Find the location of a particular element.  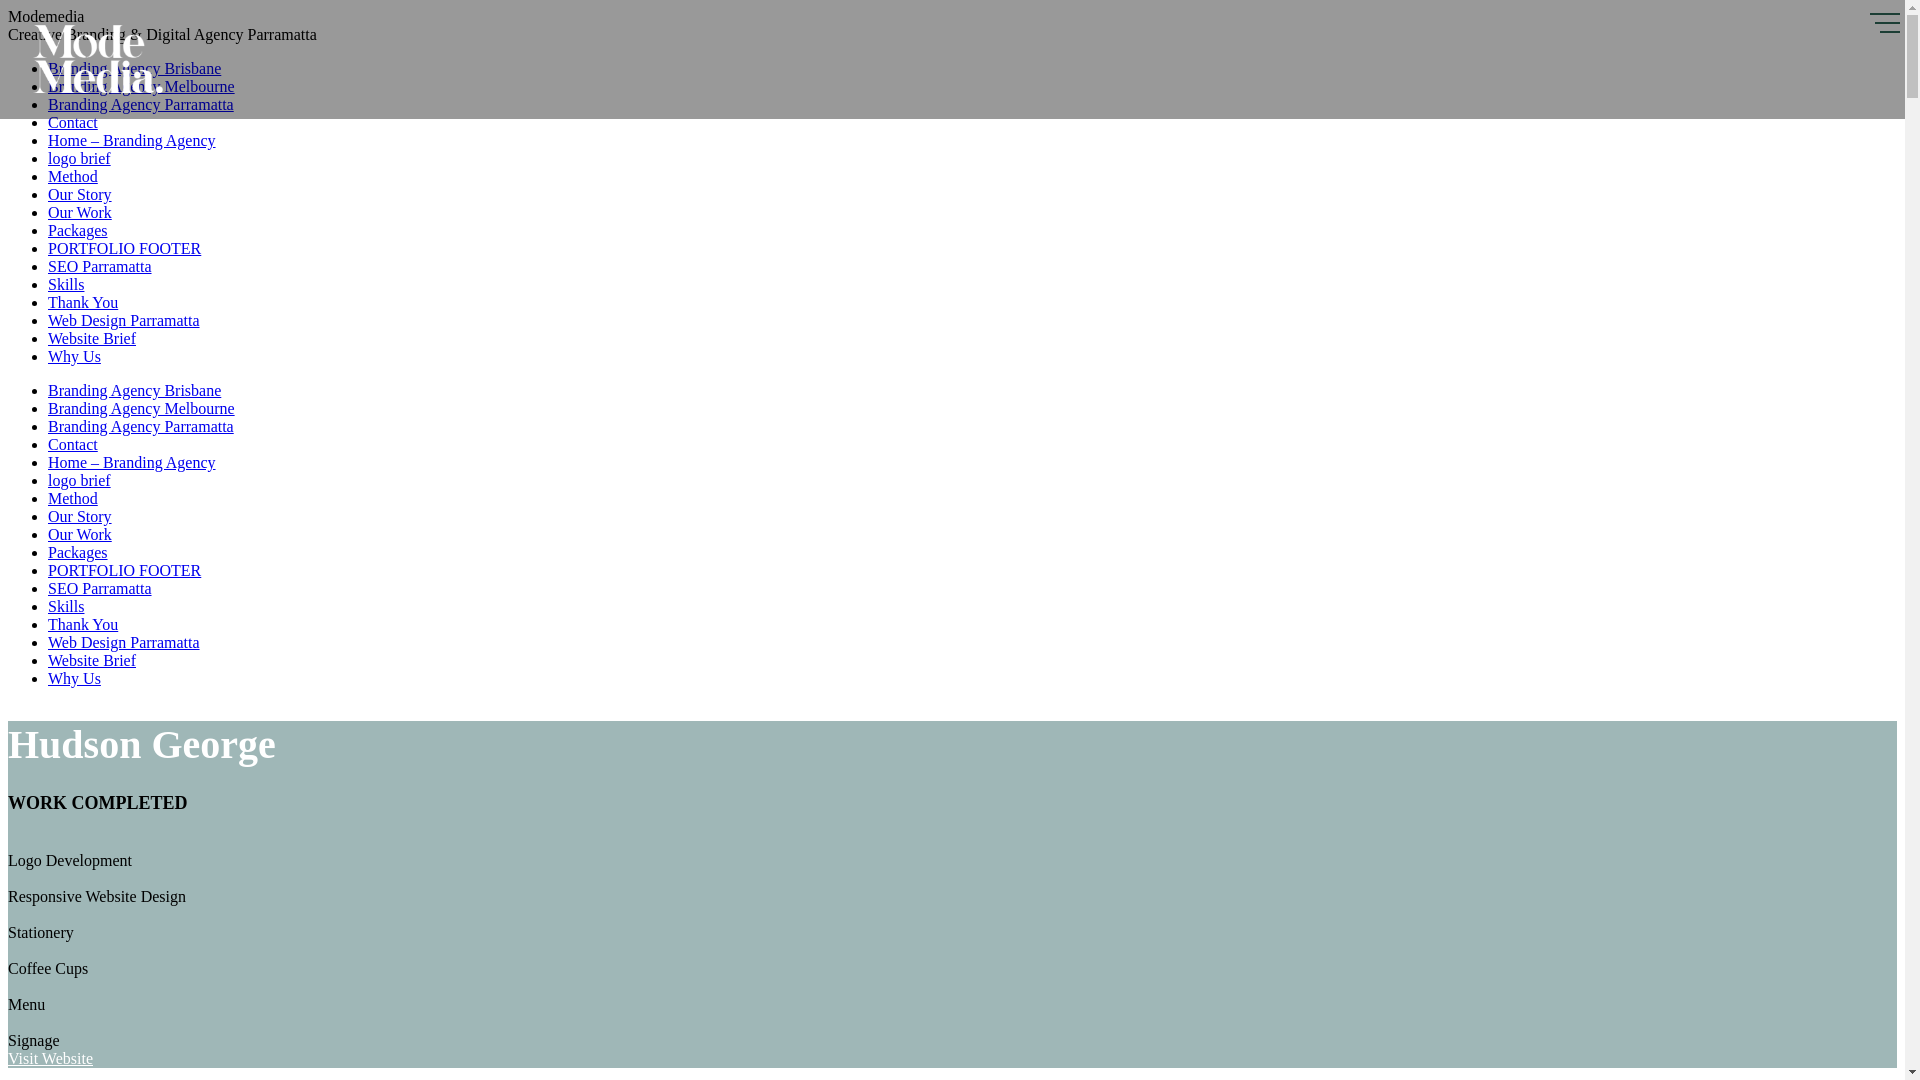

SEO Parramatta is located at coordinates (100, 588).